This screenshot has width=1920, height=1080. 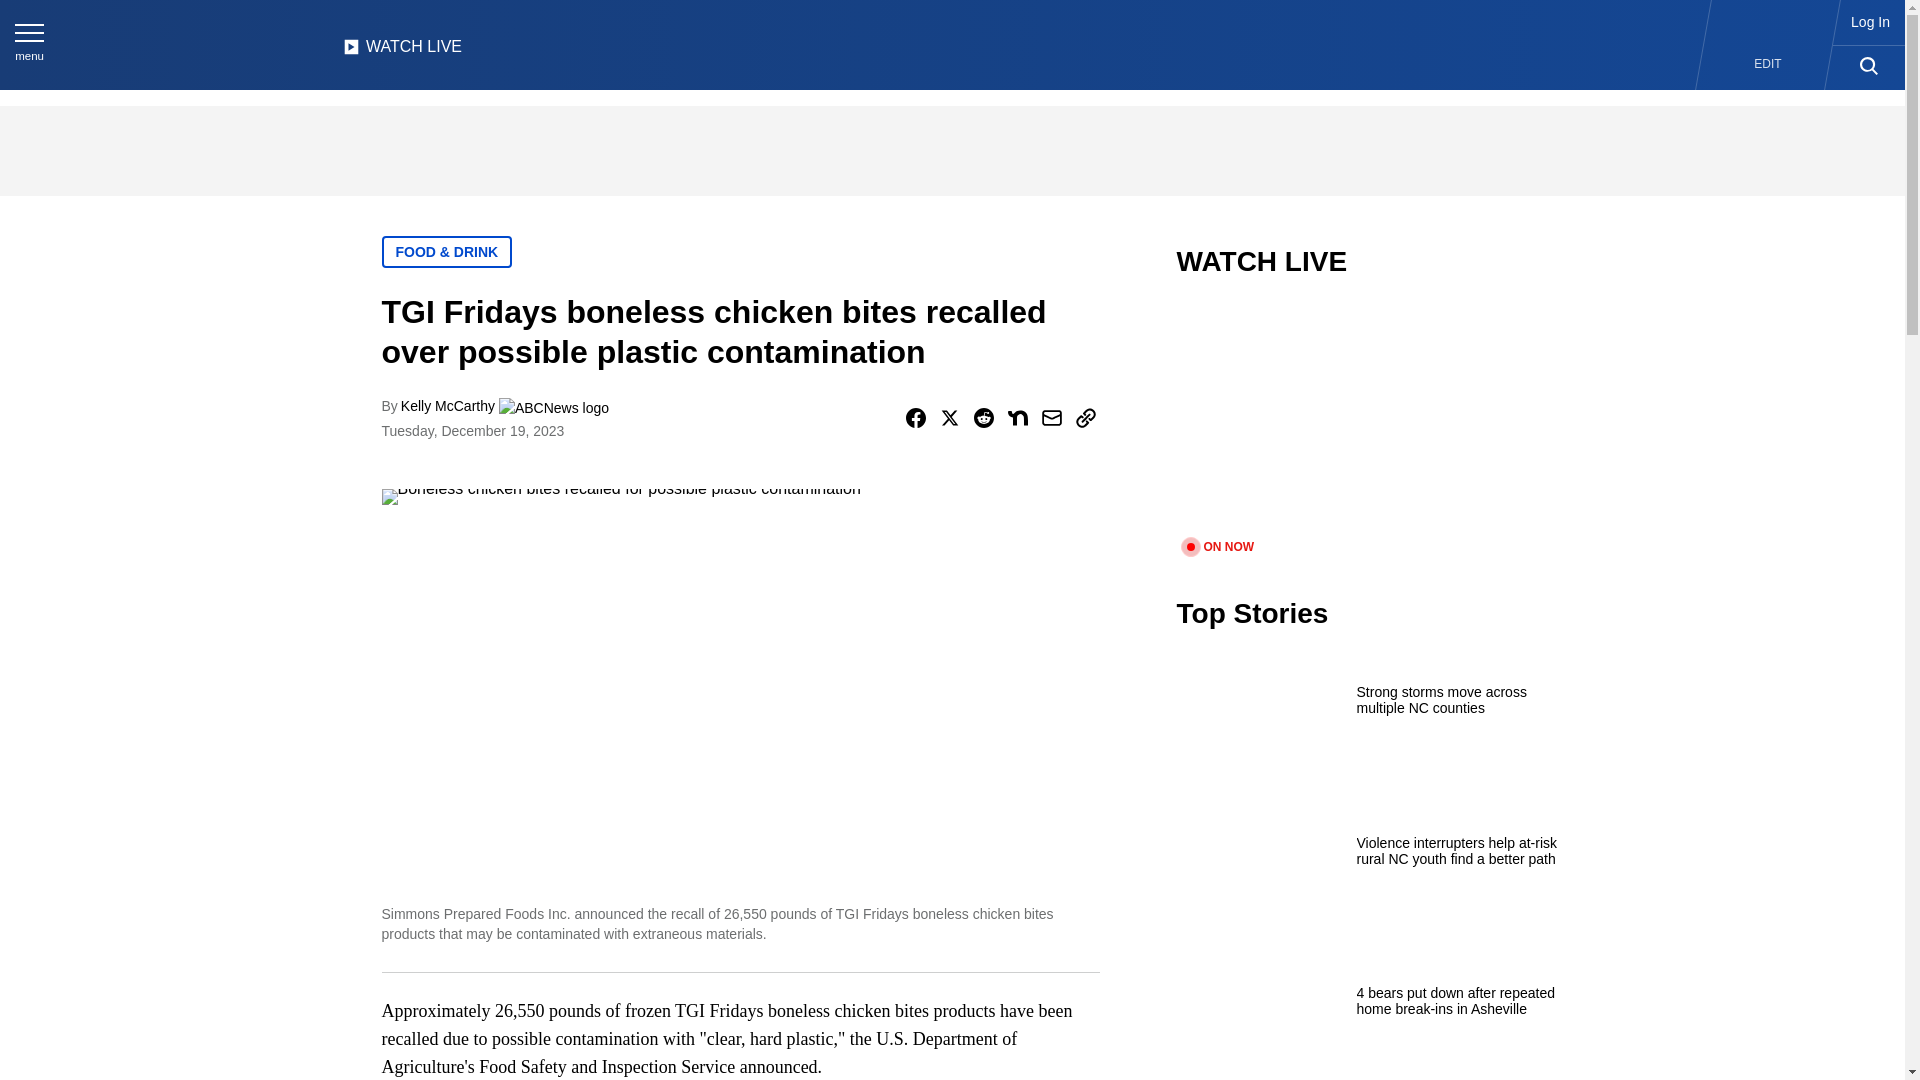 I want to click on WATCH LIVE, so click(x=402, y=52).